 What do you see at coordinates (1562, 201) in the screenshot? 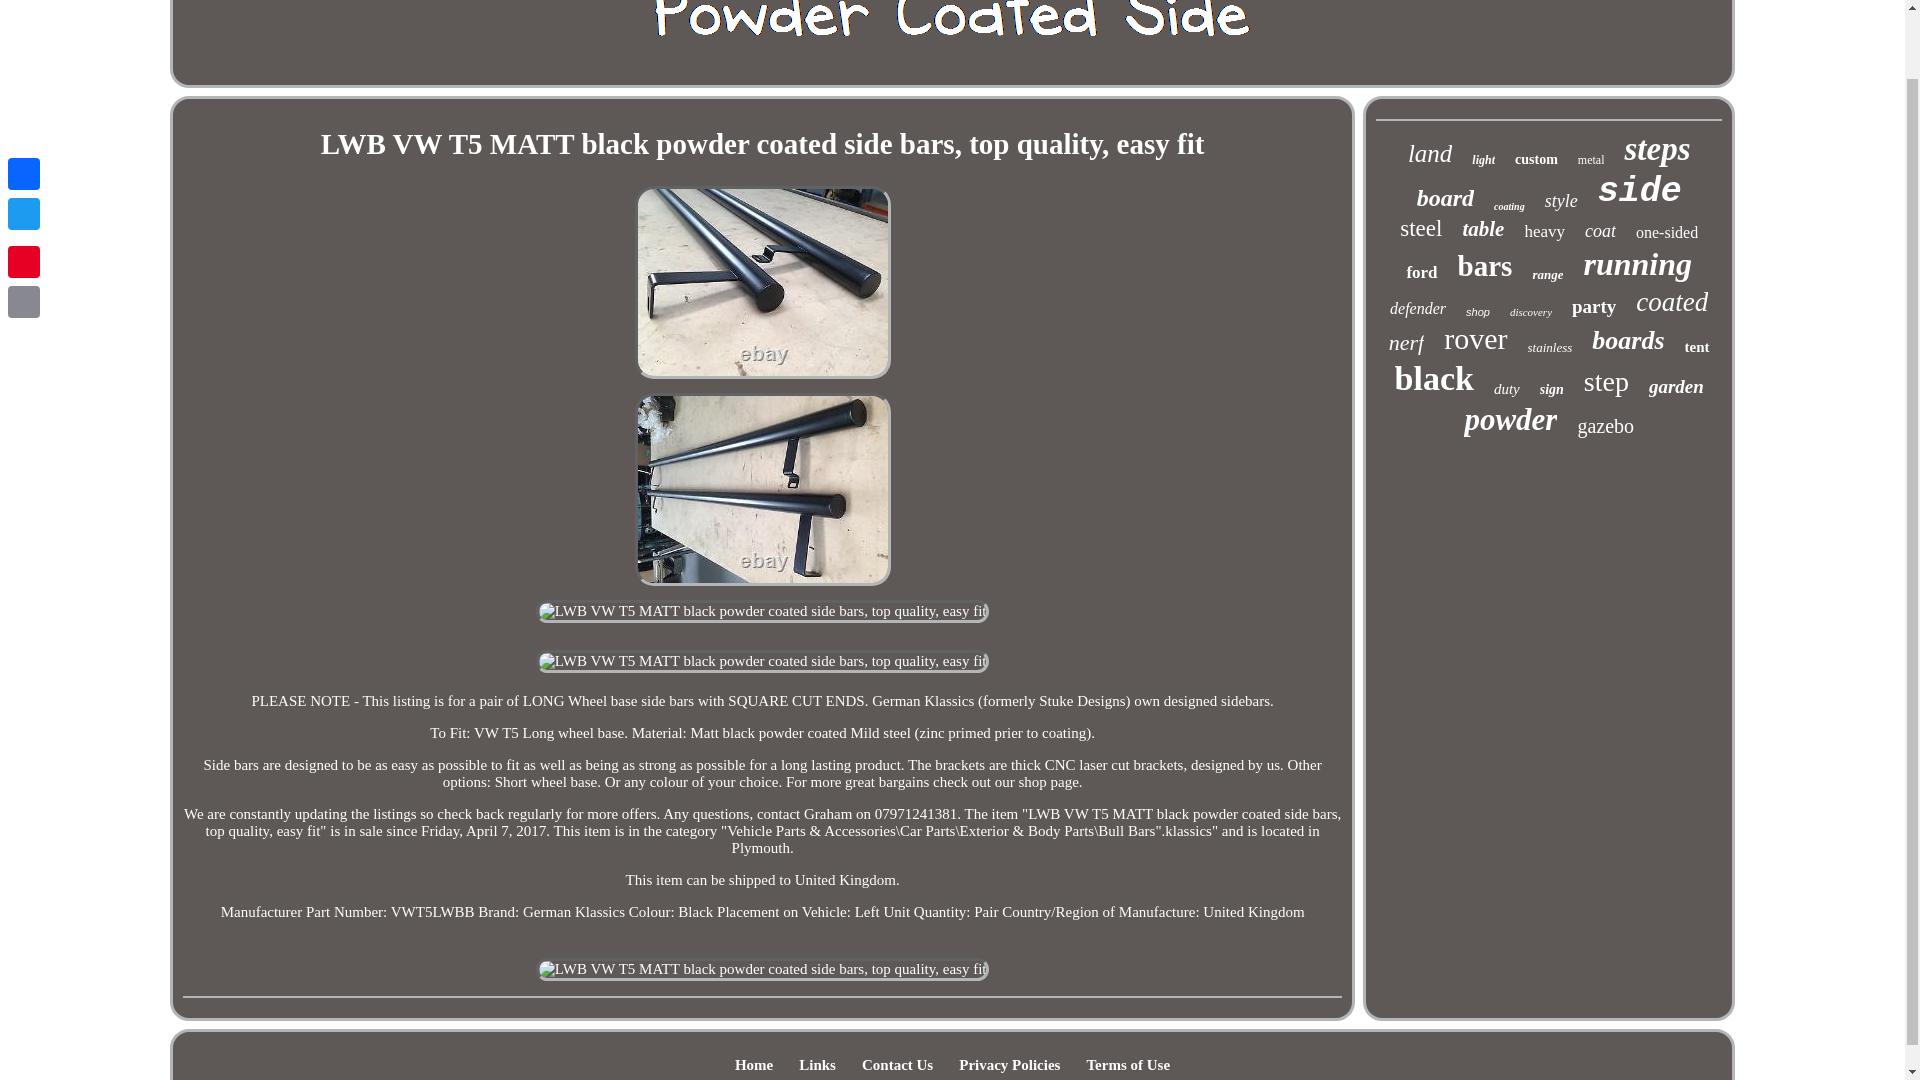
I see `style` at bounding box center [1562, 201].